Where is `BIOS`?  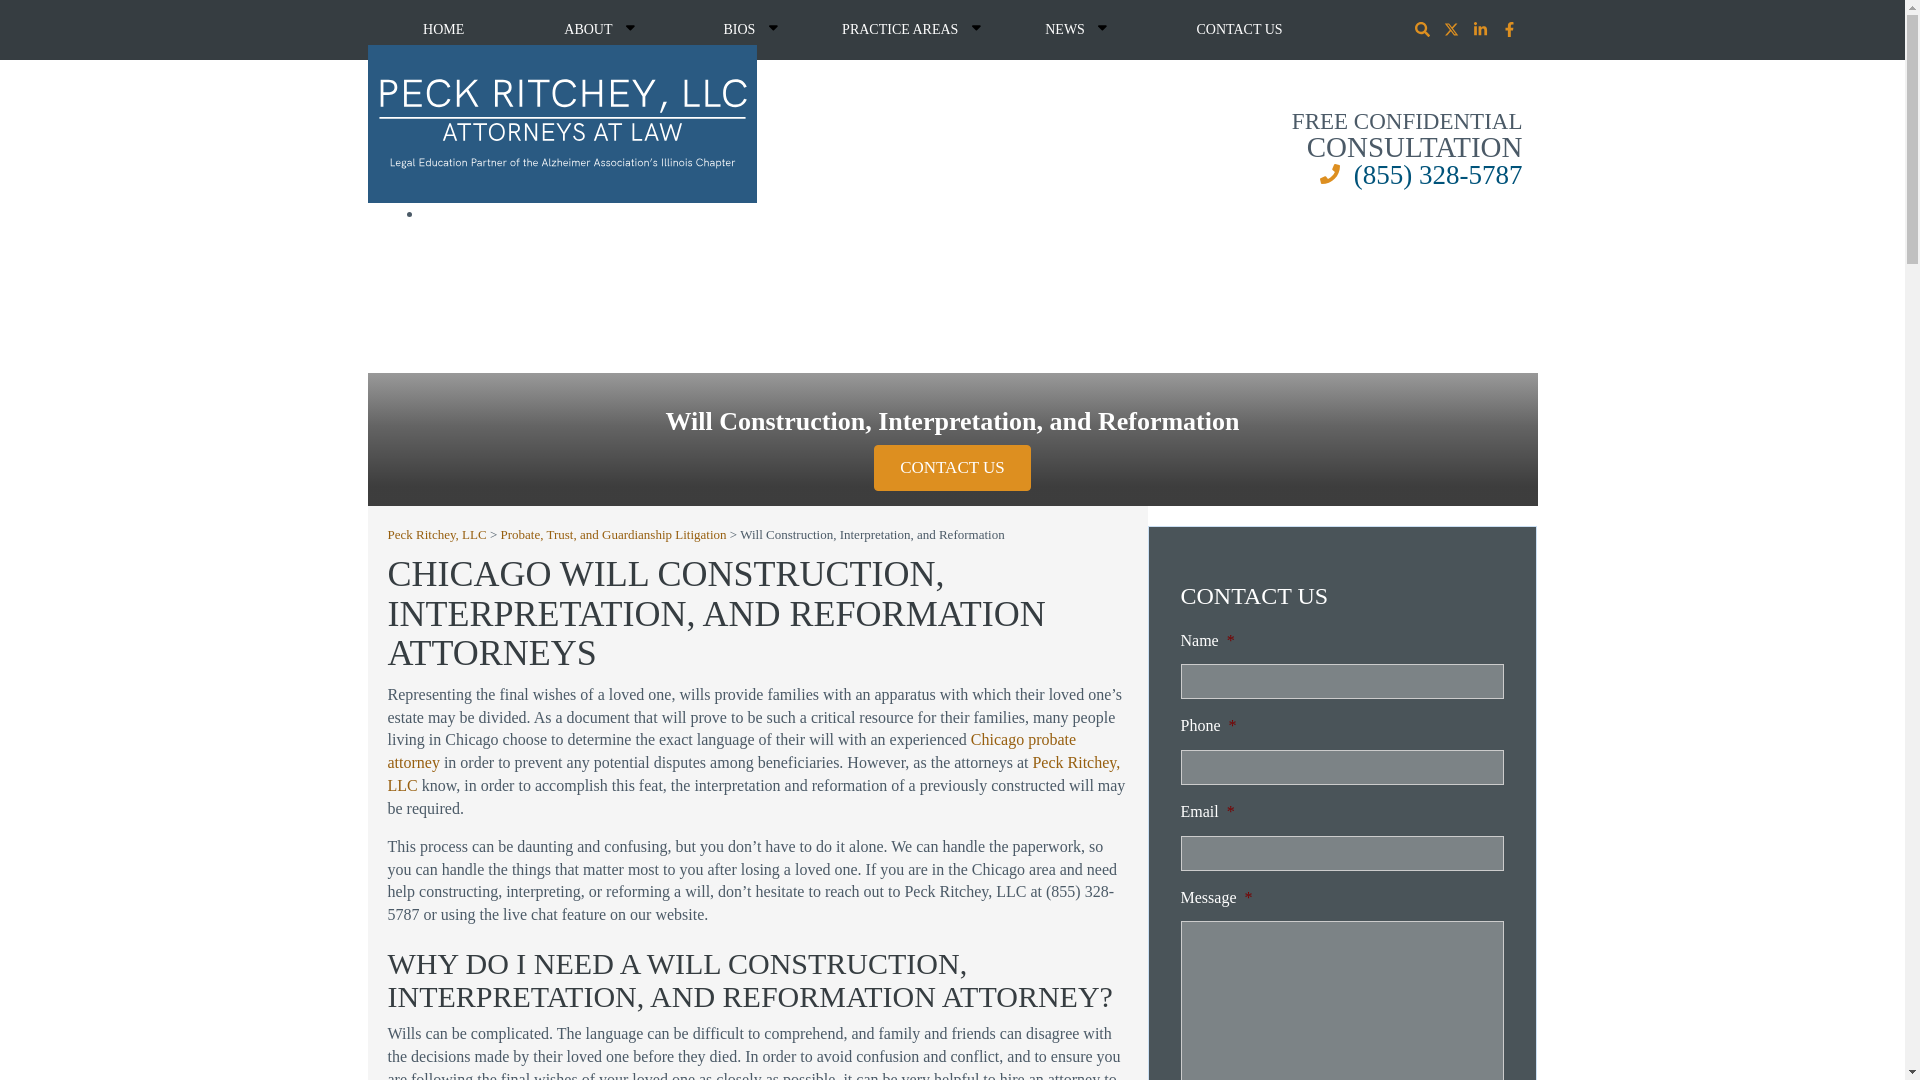 BIOS is located at coordinates (750, 30).